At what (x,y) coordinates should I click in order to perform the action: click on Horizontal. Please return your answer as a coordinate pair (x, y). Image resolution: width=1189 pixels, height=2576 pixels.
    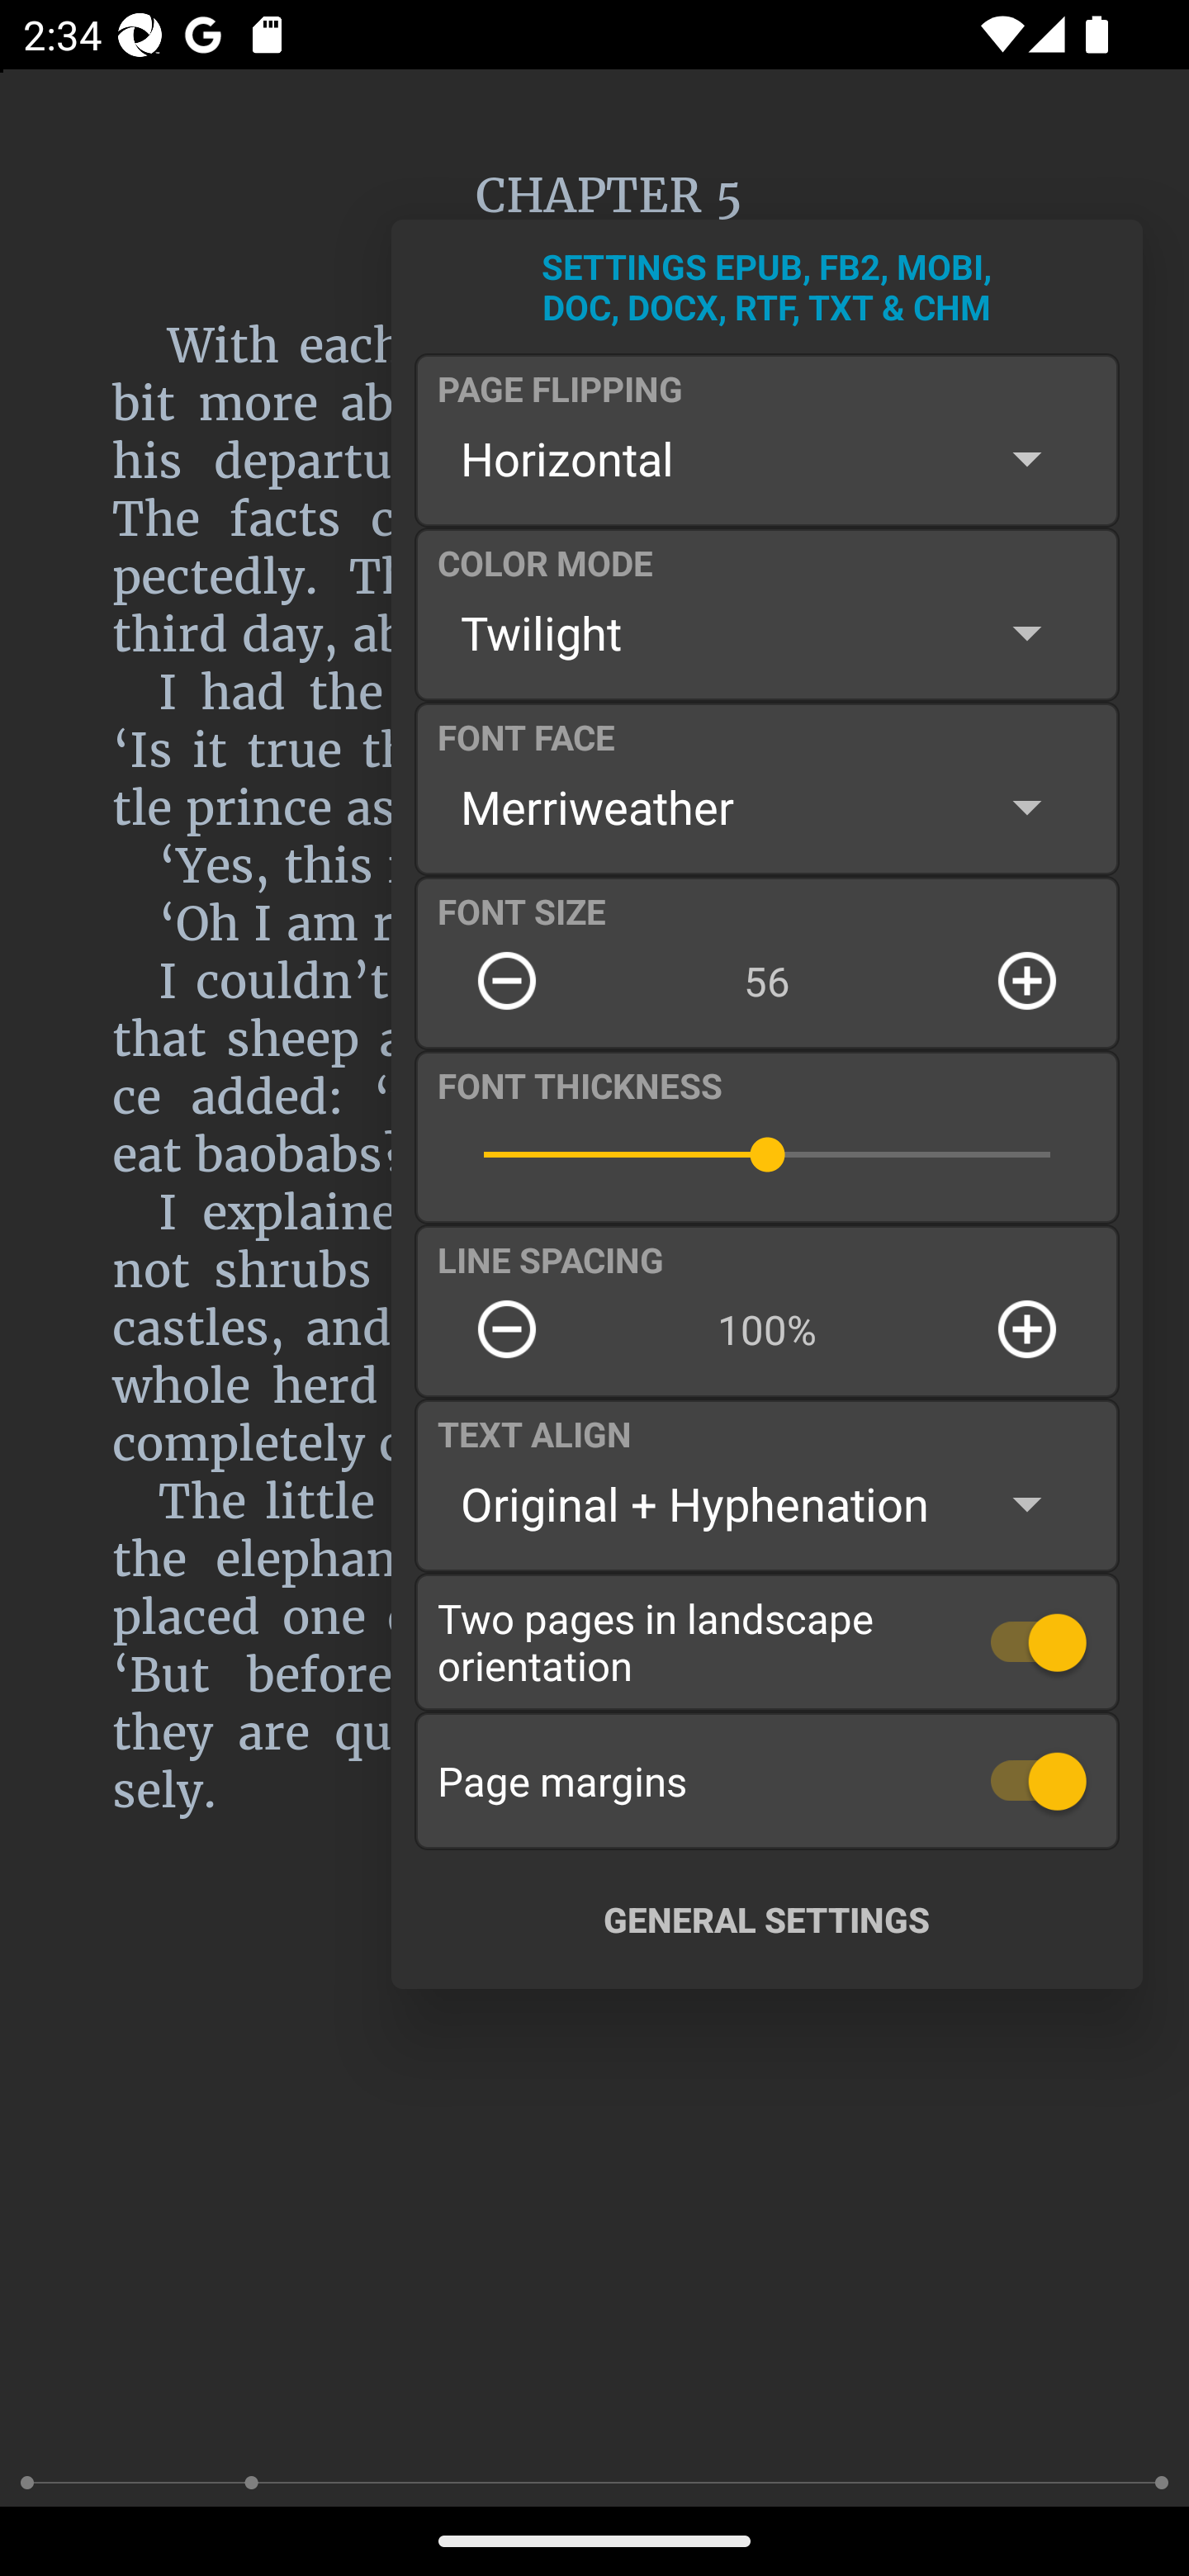
    Looking at the image, I should click on (766, 458).